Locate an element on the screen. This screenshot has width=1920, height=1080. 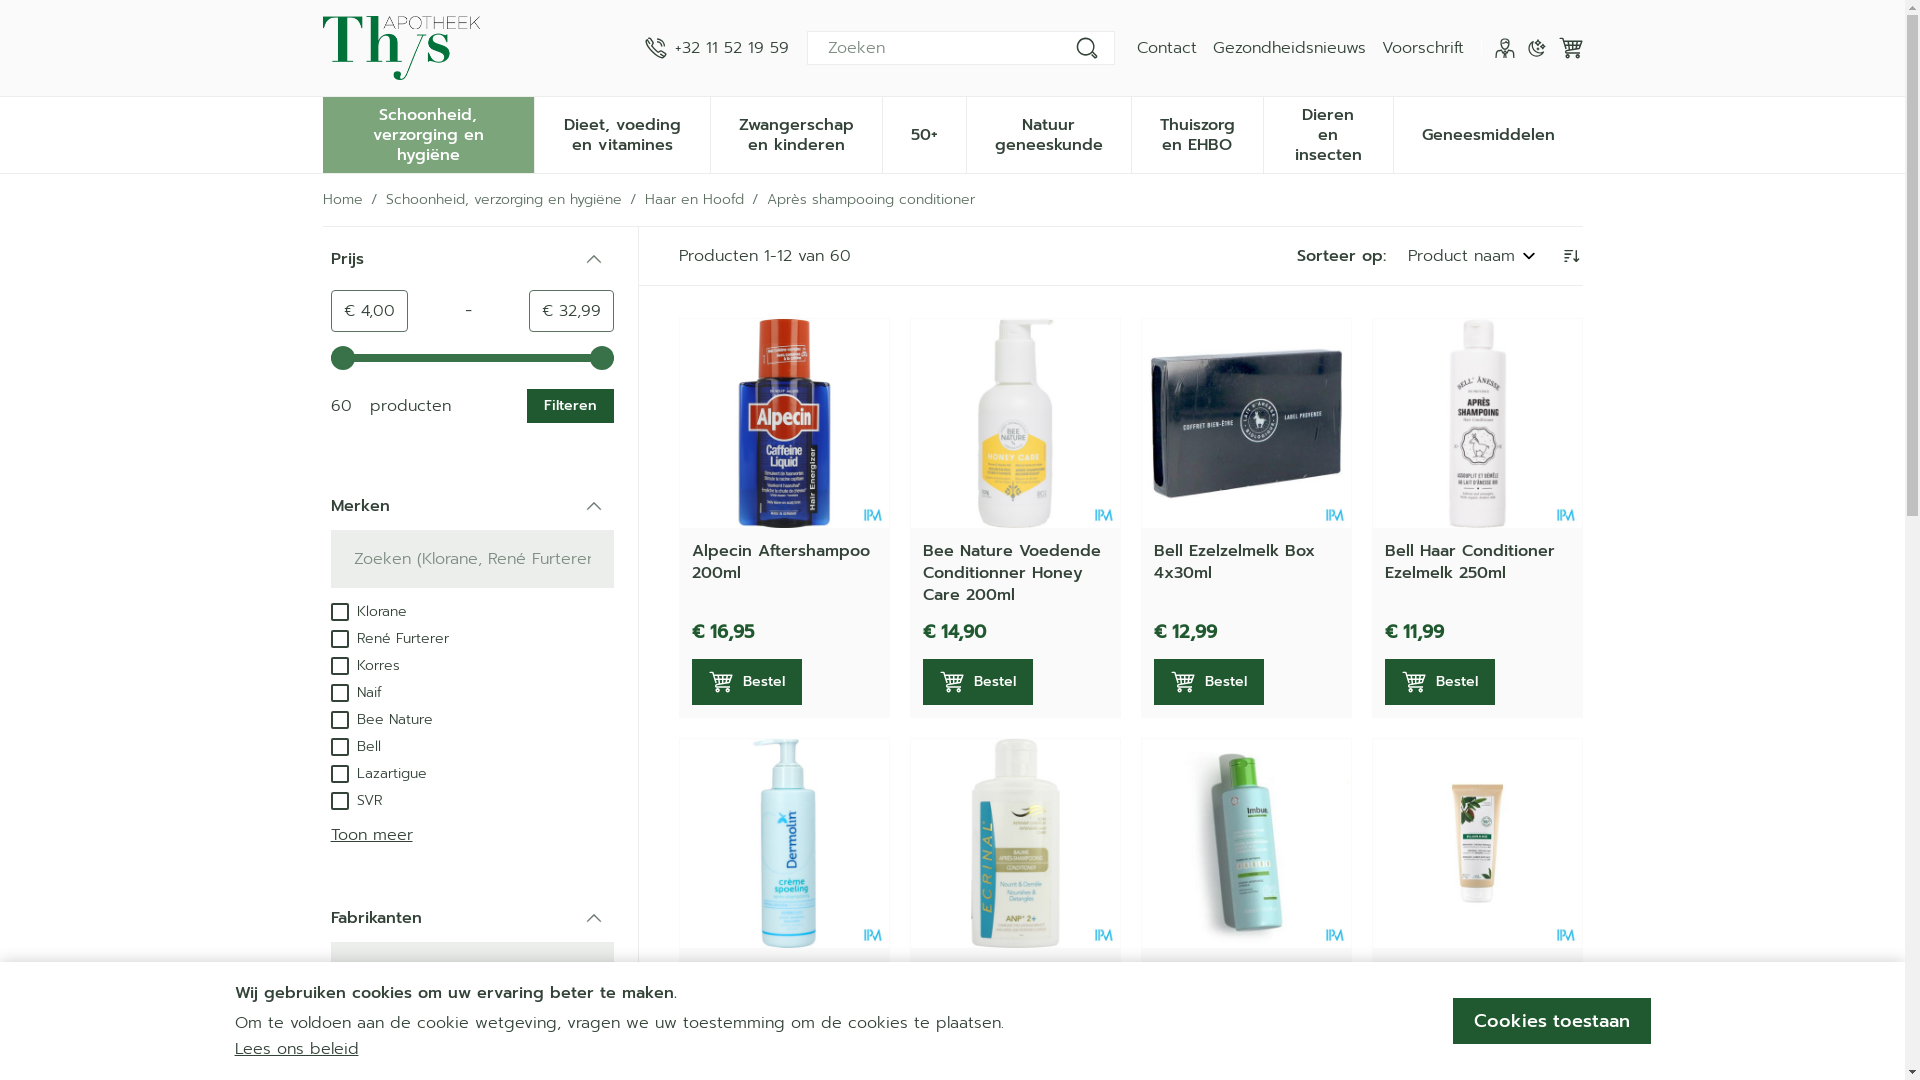
Toon meer is located at coordinates (371, 835).